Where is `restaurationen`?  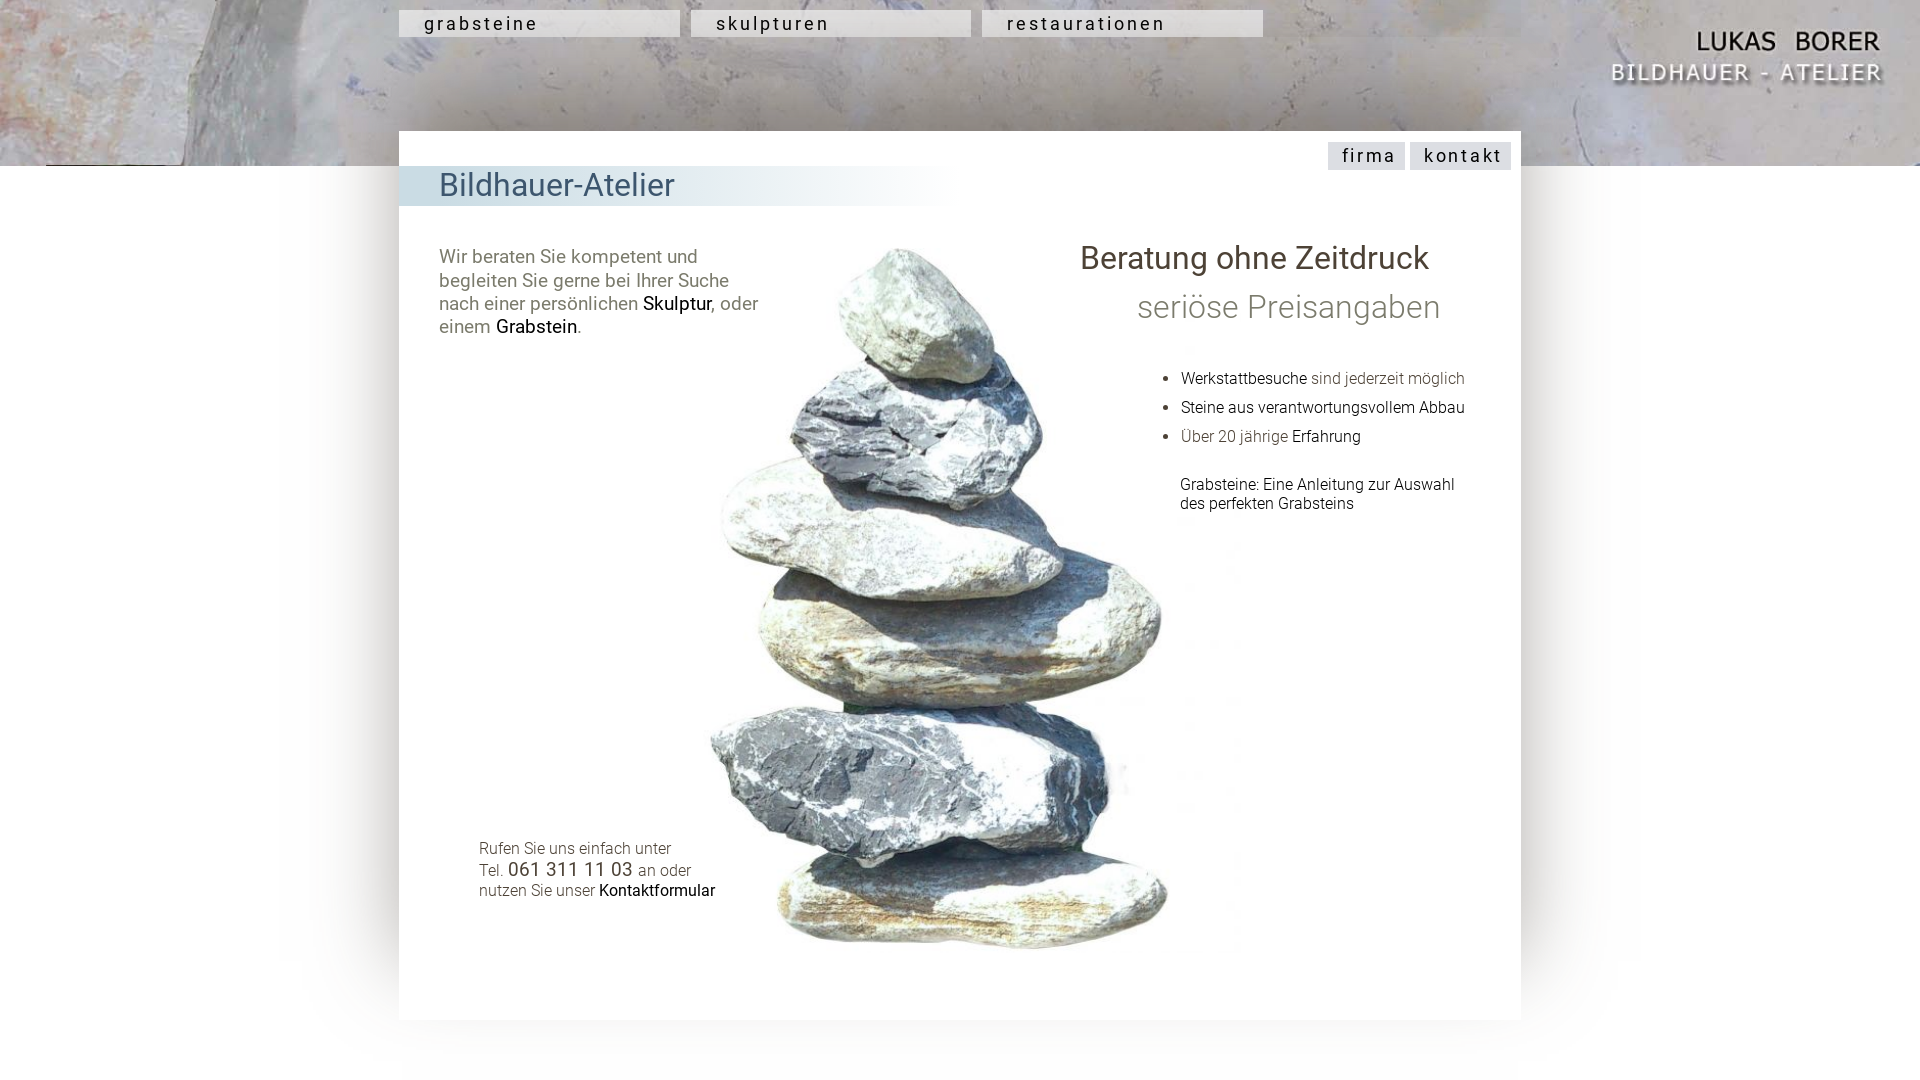
restaurationen is located at coordinates (1122, 24).